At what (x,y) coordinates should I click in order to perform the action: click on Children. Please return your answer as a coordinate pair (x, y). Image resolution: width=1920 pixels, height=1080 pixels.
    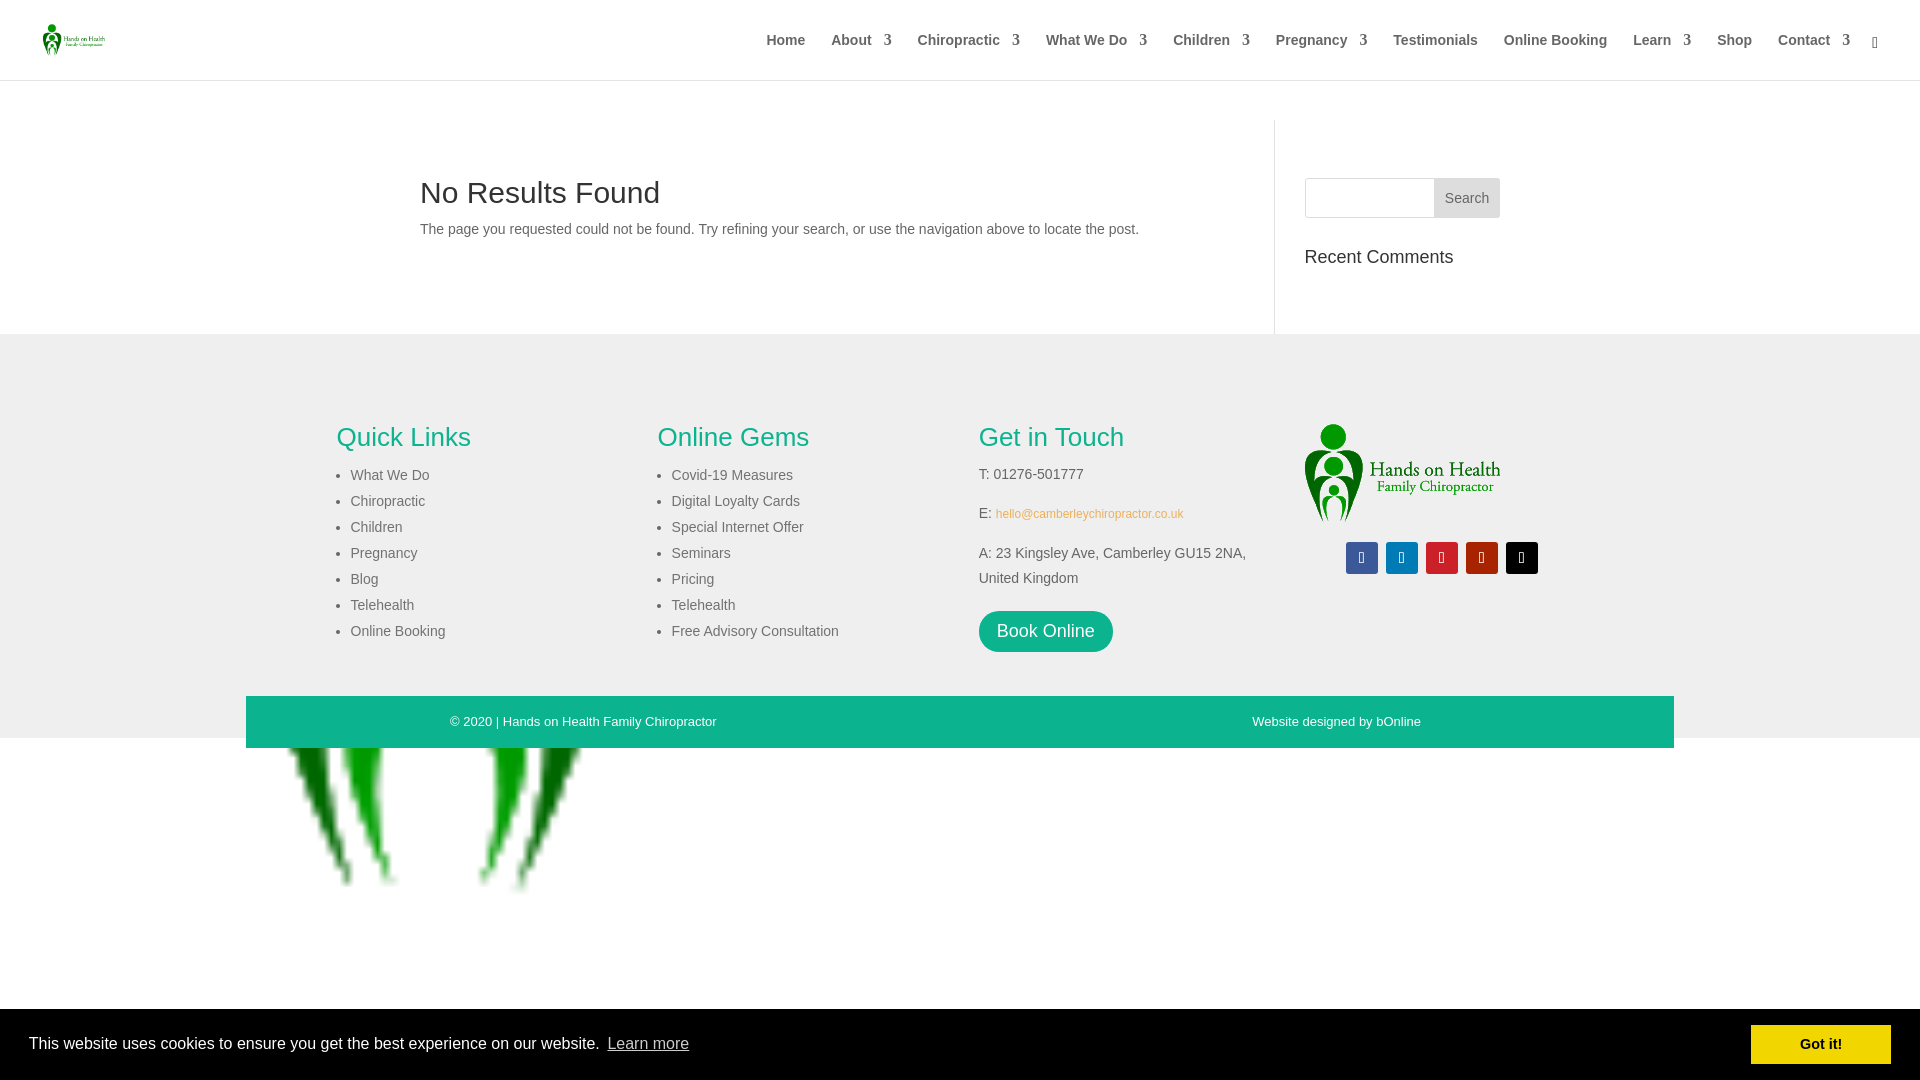
    Looking at the image, I should click on (1211, 56).